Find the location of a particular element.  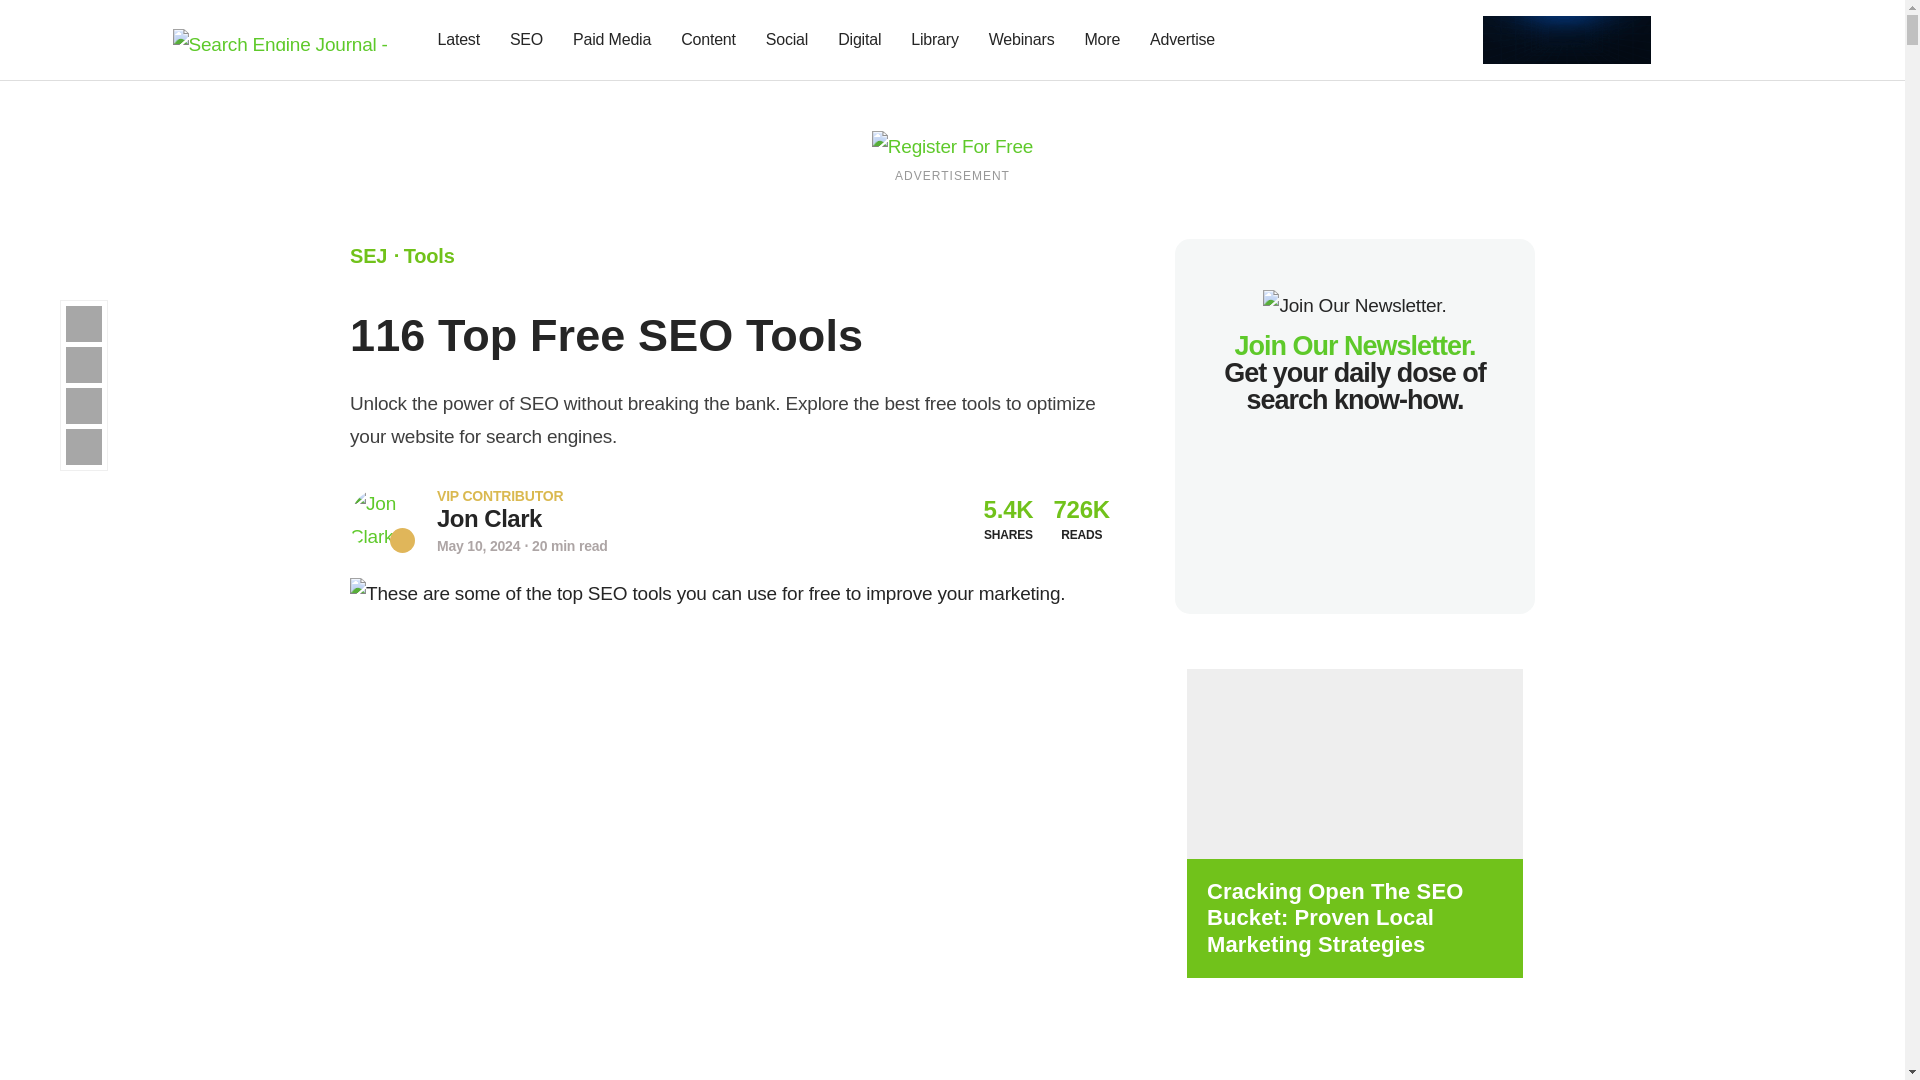

Paid Media is located at coordinates (612, 40).